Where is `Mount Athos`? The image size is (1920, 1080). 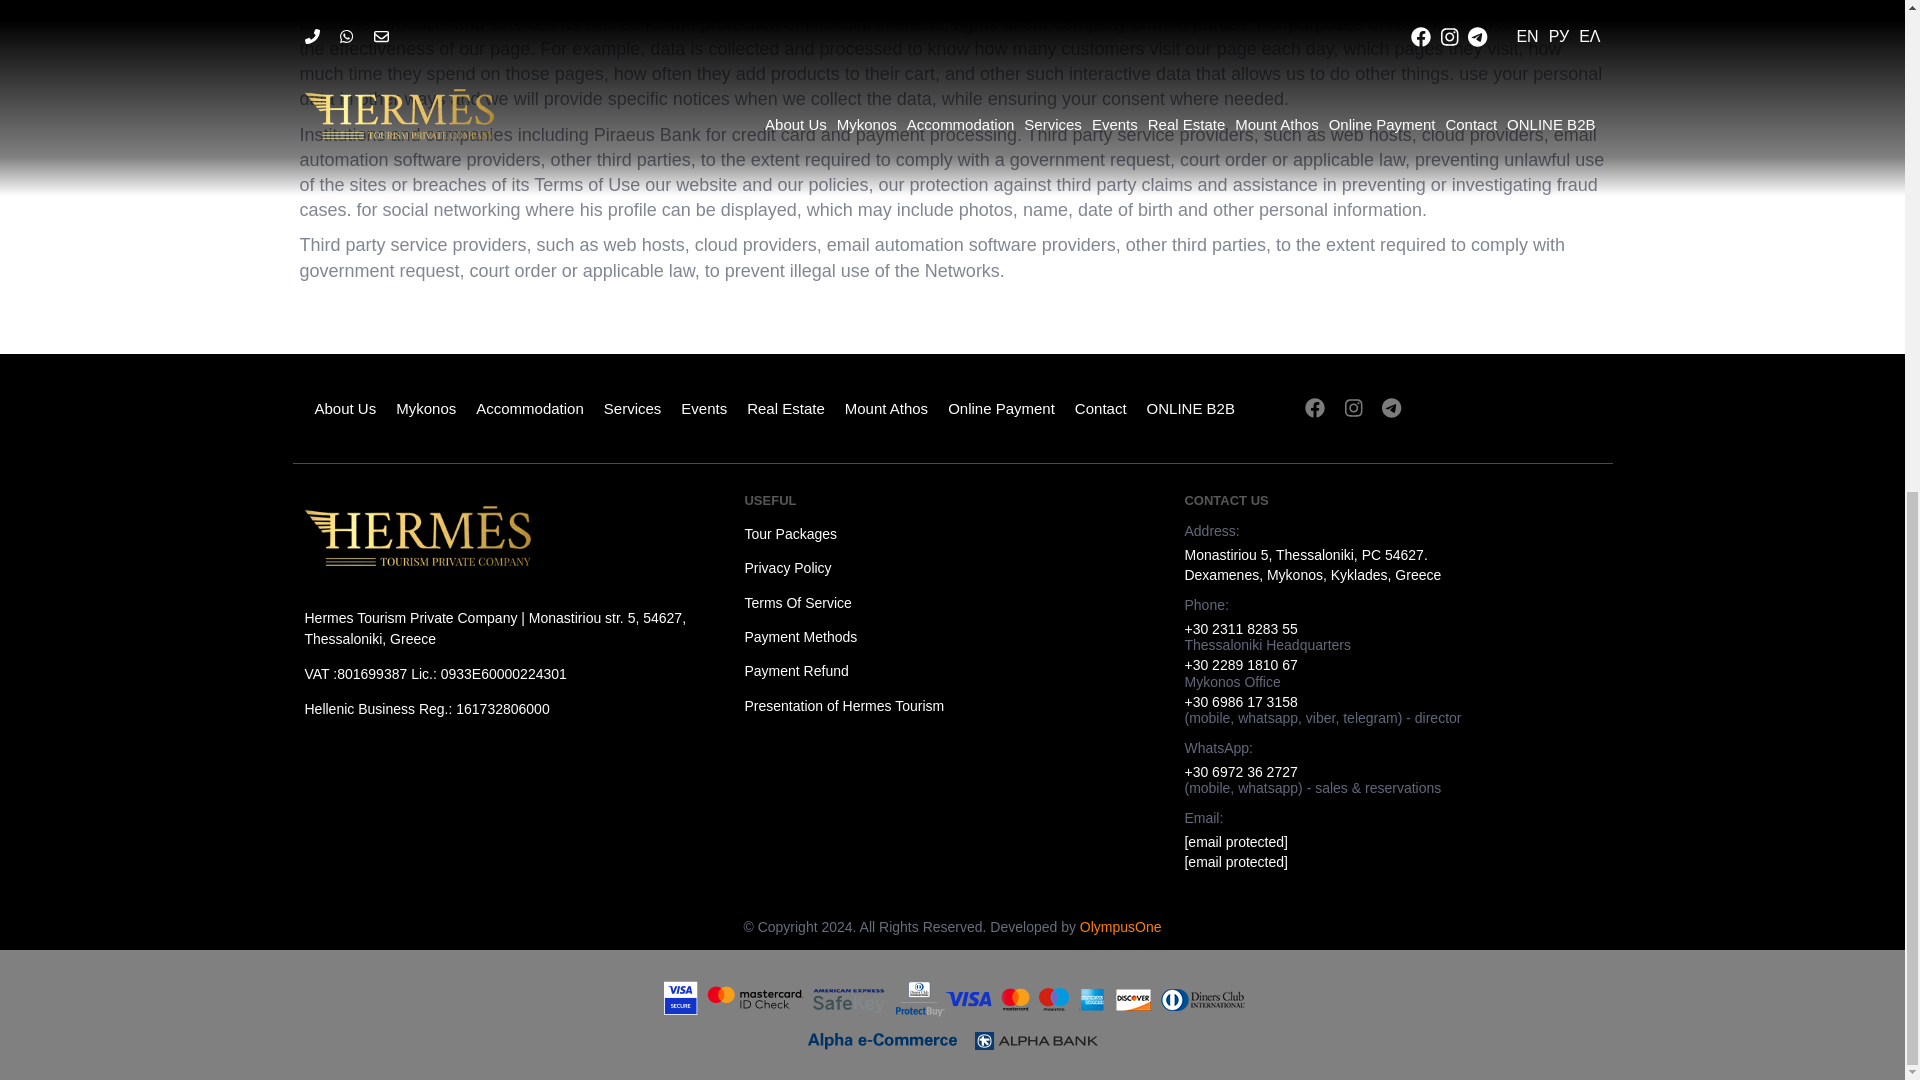 Mount Athos is located at coordinates (886, 408).